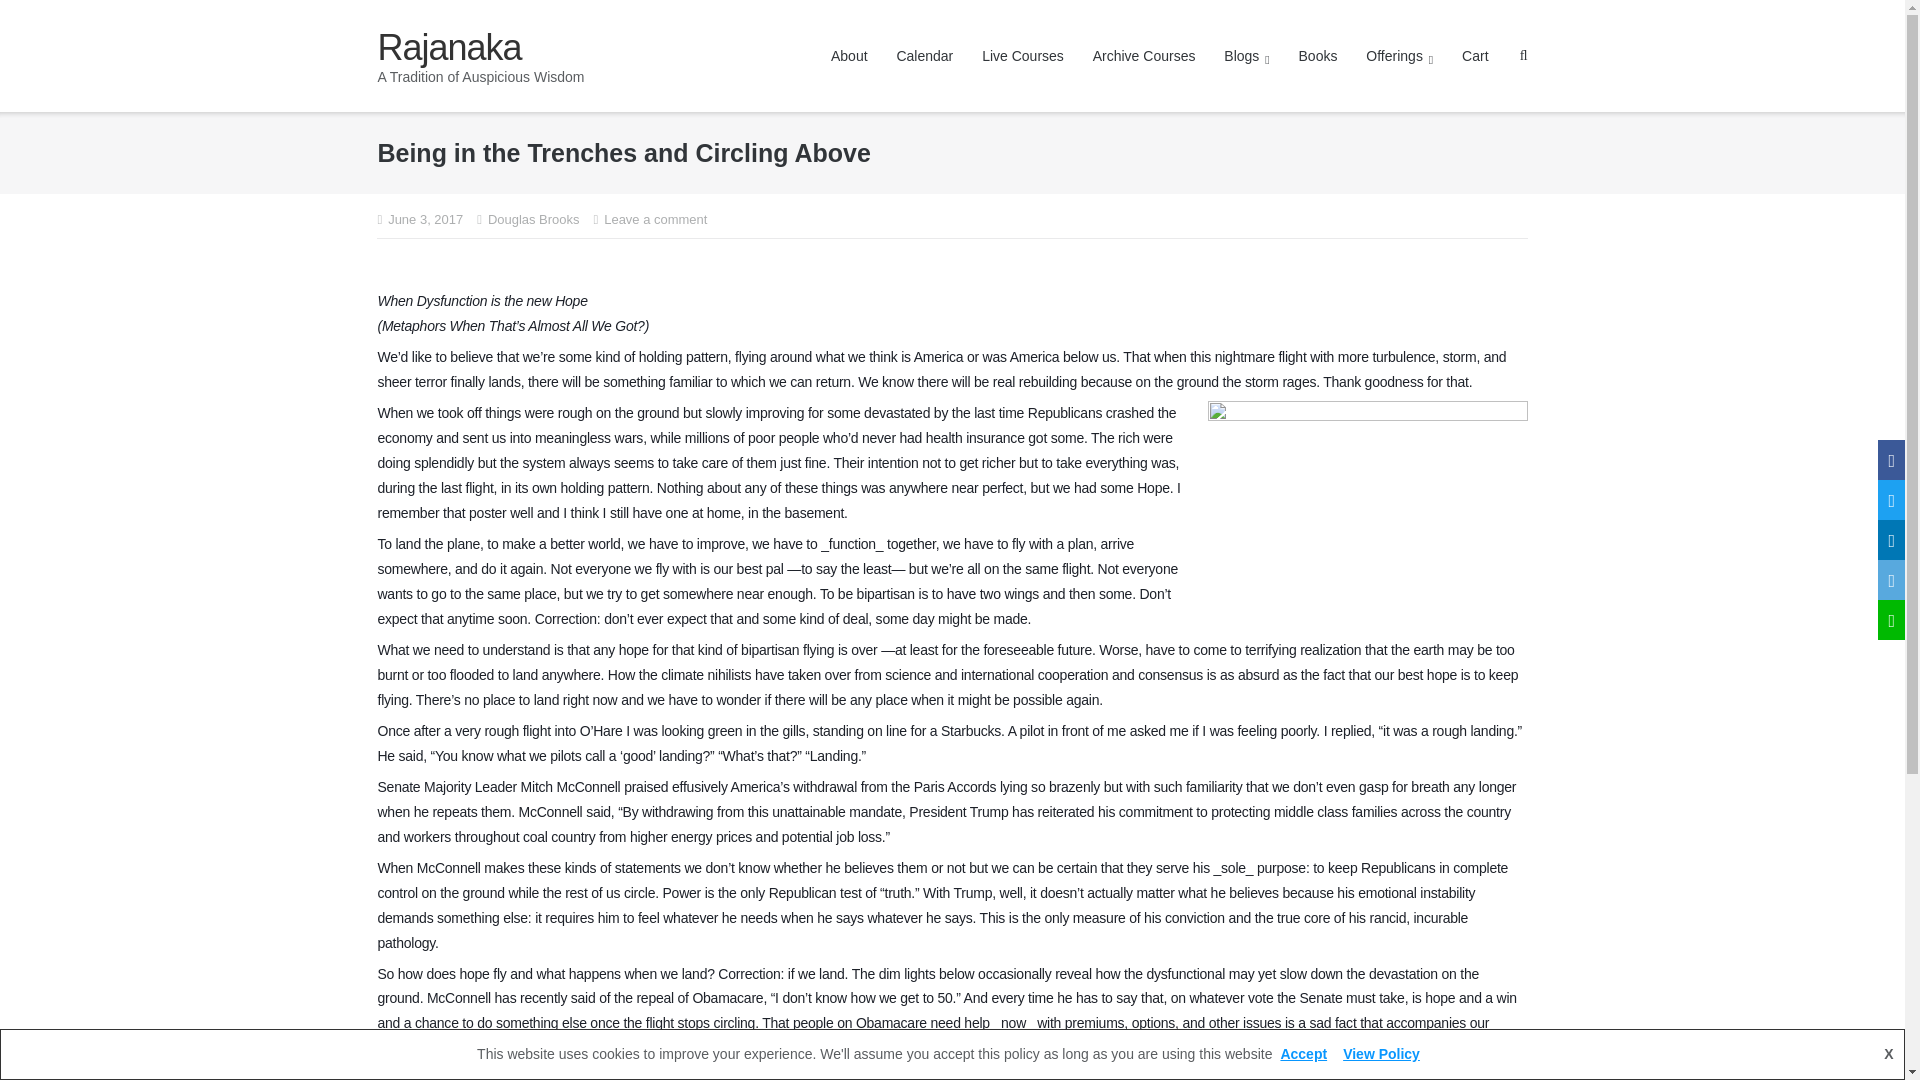 This screenshot has width=1920, height=1080. Describe the element at coordinates (1144, 56) in the screenshot. I see `Archive Courses` at that location.